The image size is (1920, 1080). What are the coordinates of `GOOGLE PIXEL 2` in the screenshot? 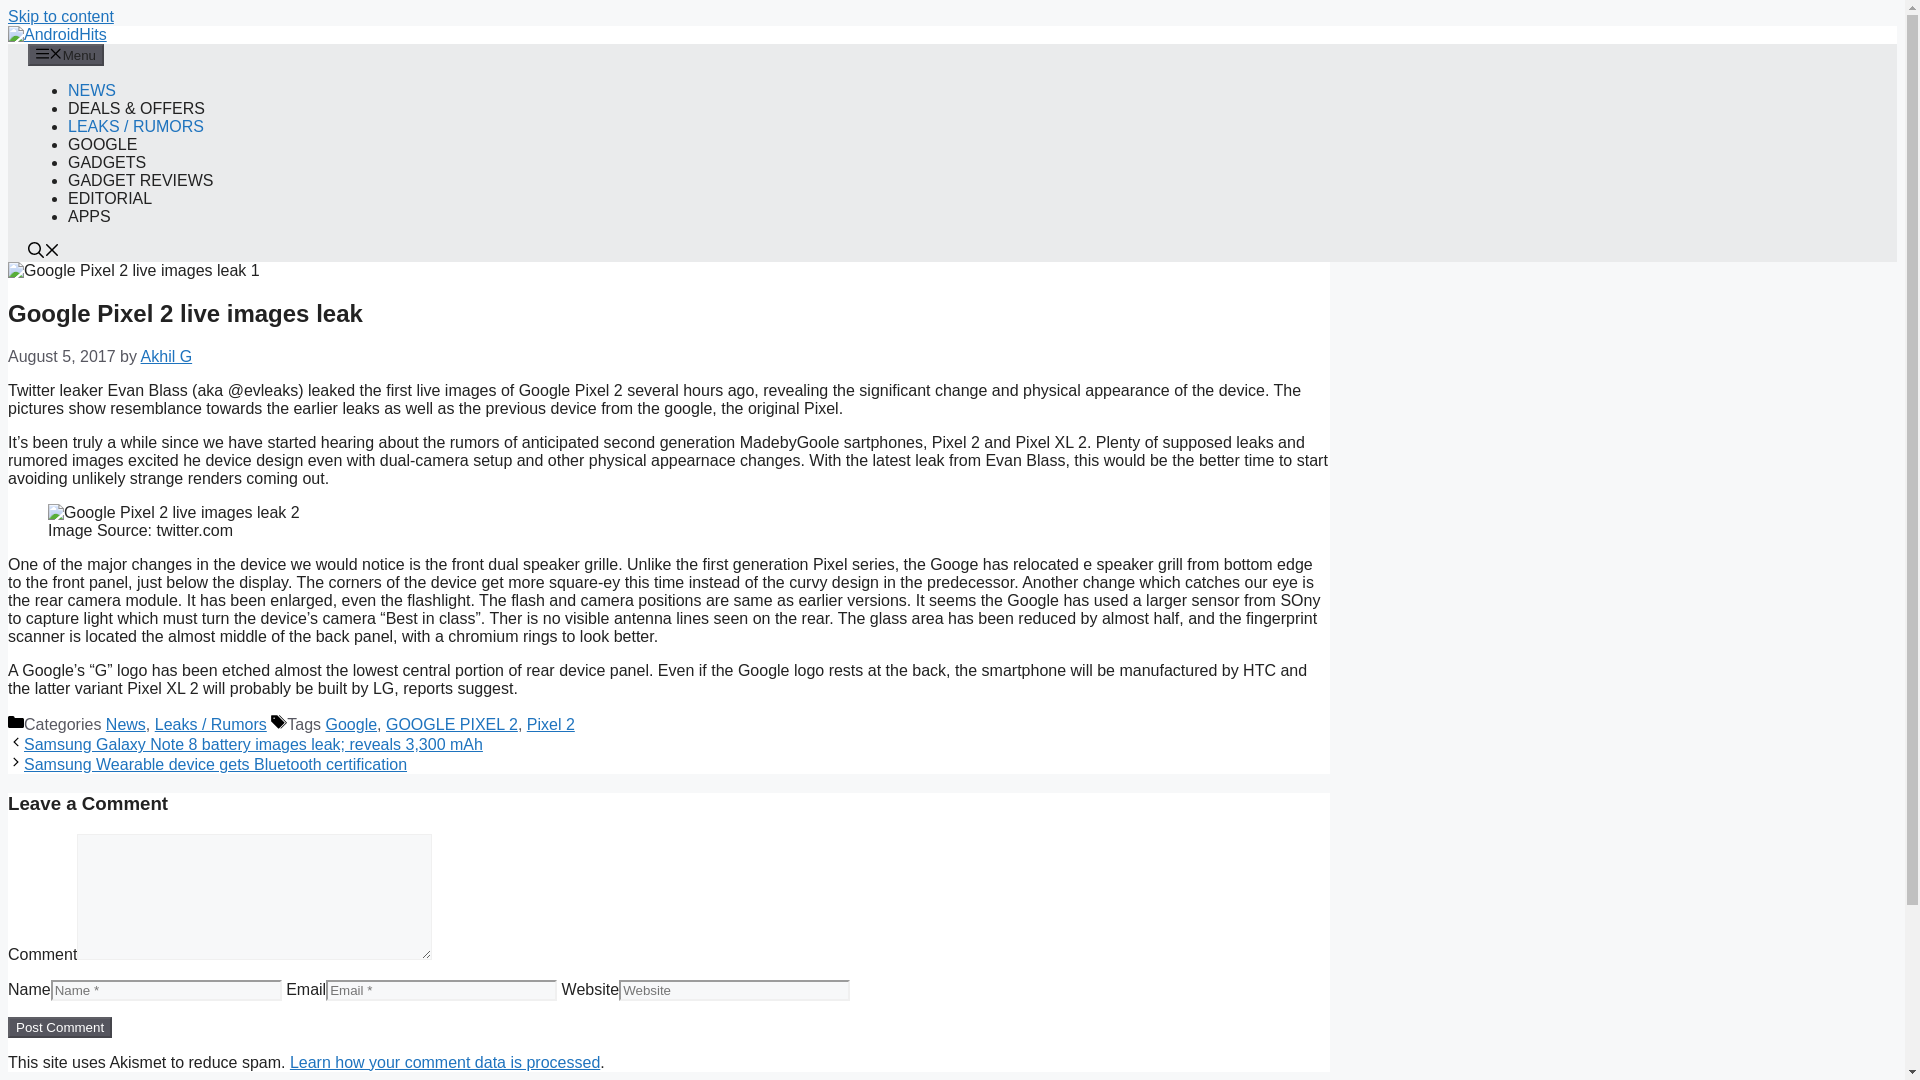 It's located at (452, 724).